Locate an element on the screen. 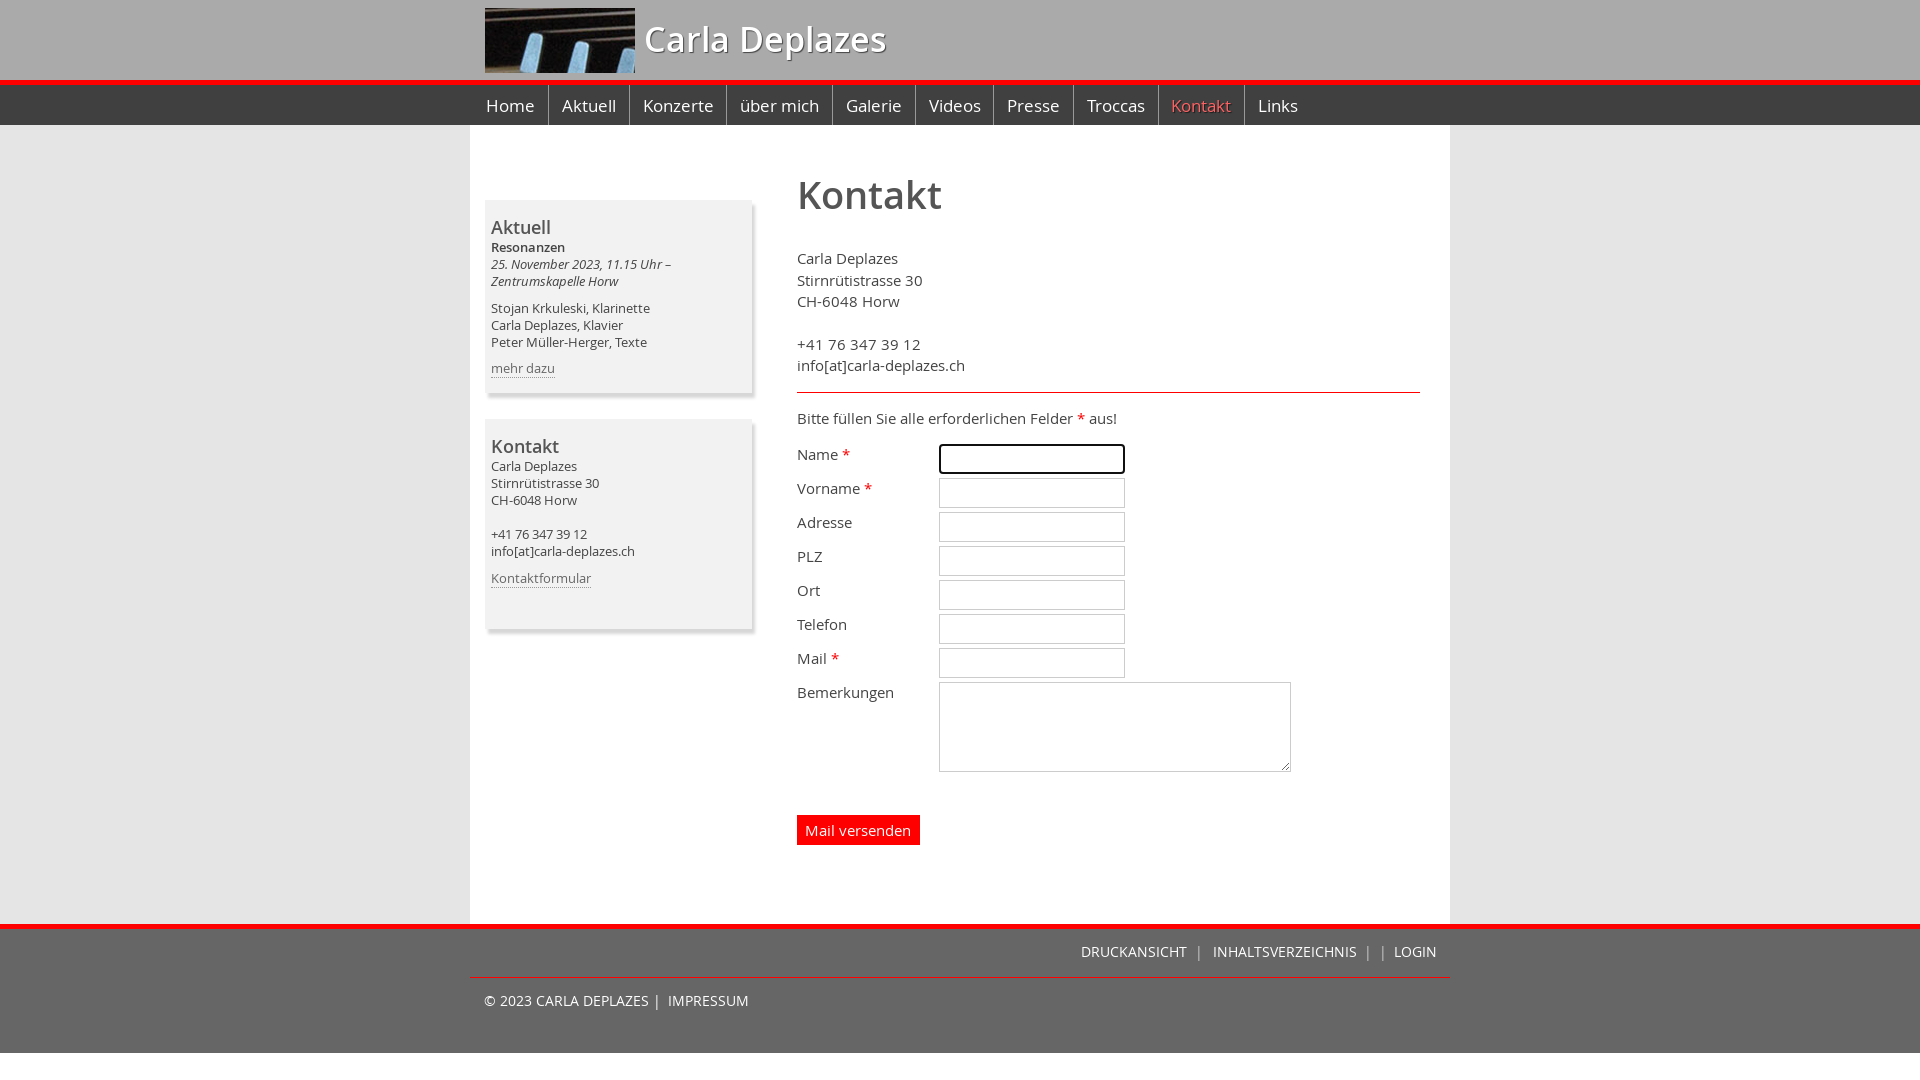  Mail versenden is located at coordinates (858, 830).